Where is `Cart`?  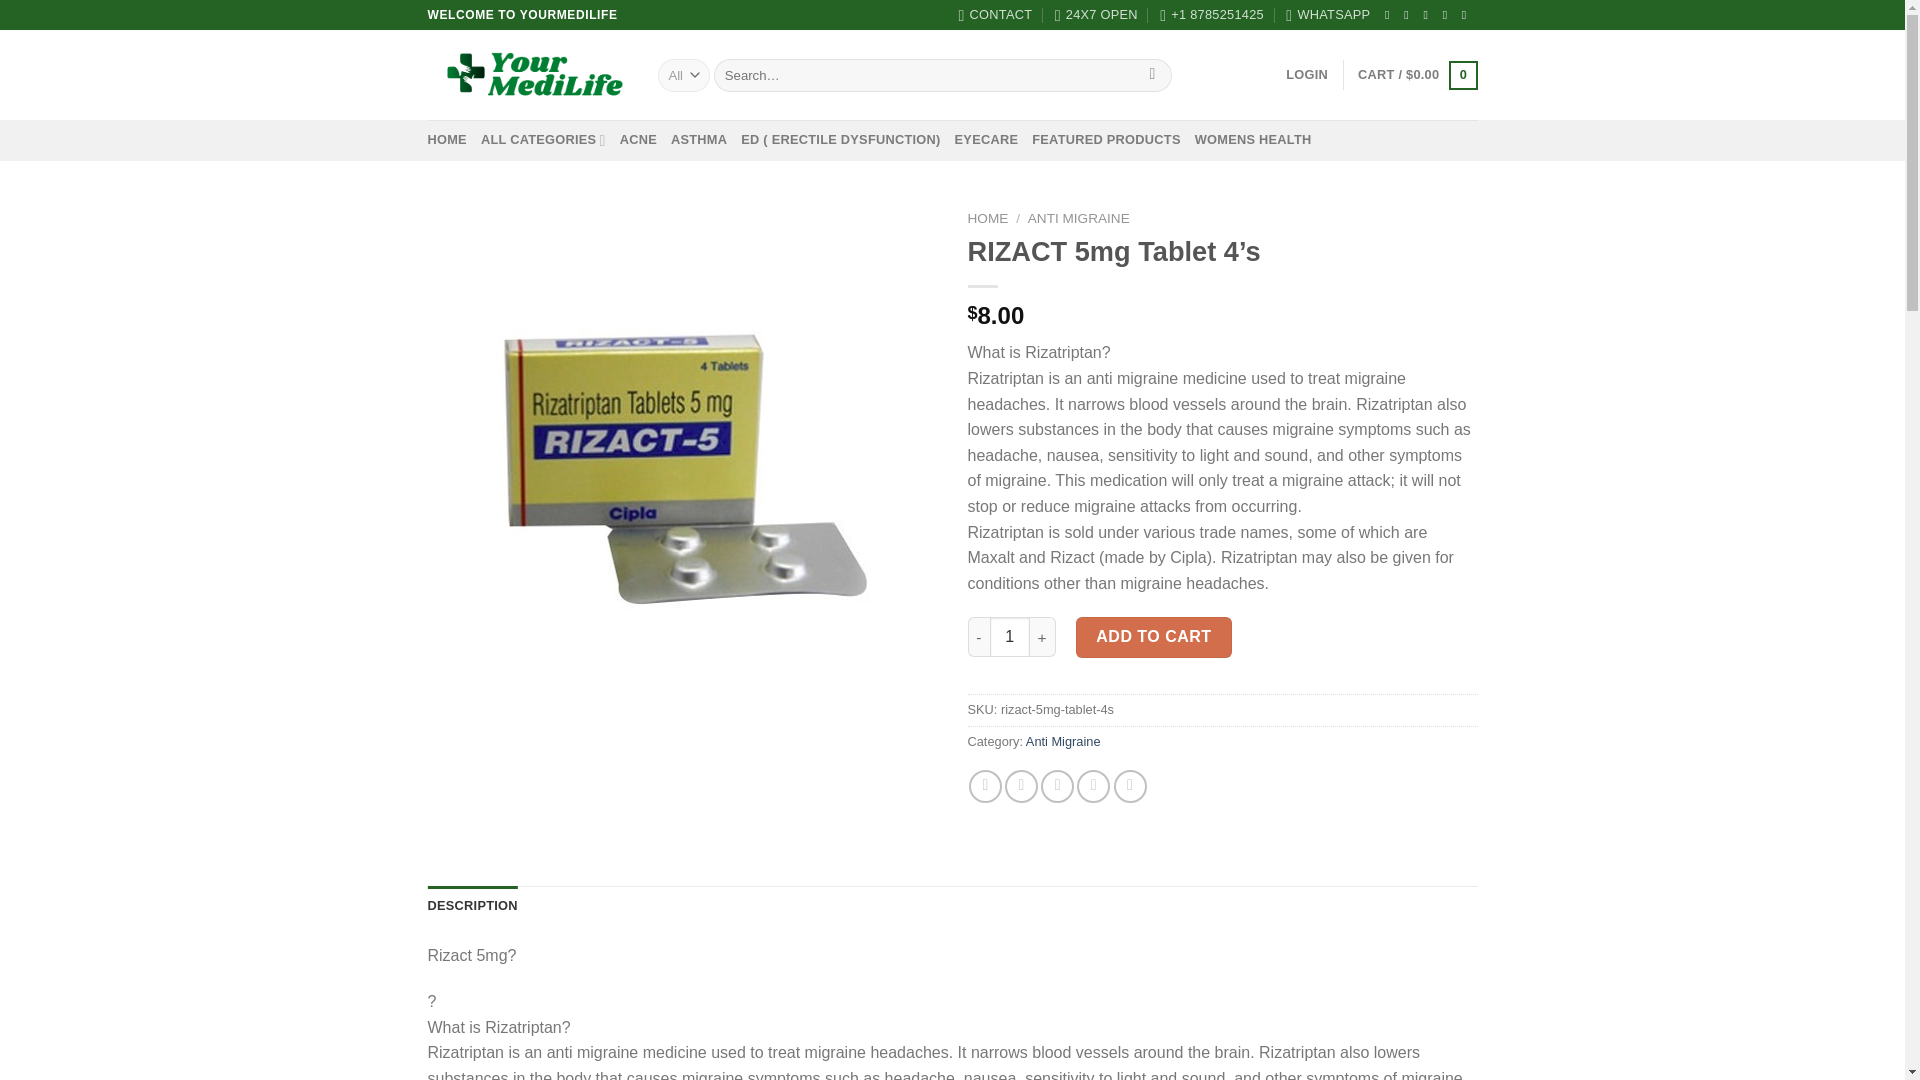 Cart is located at coordinates (1416, 75).